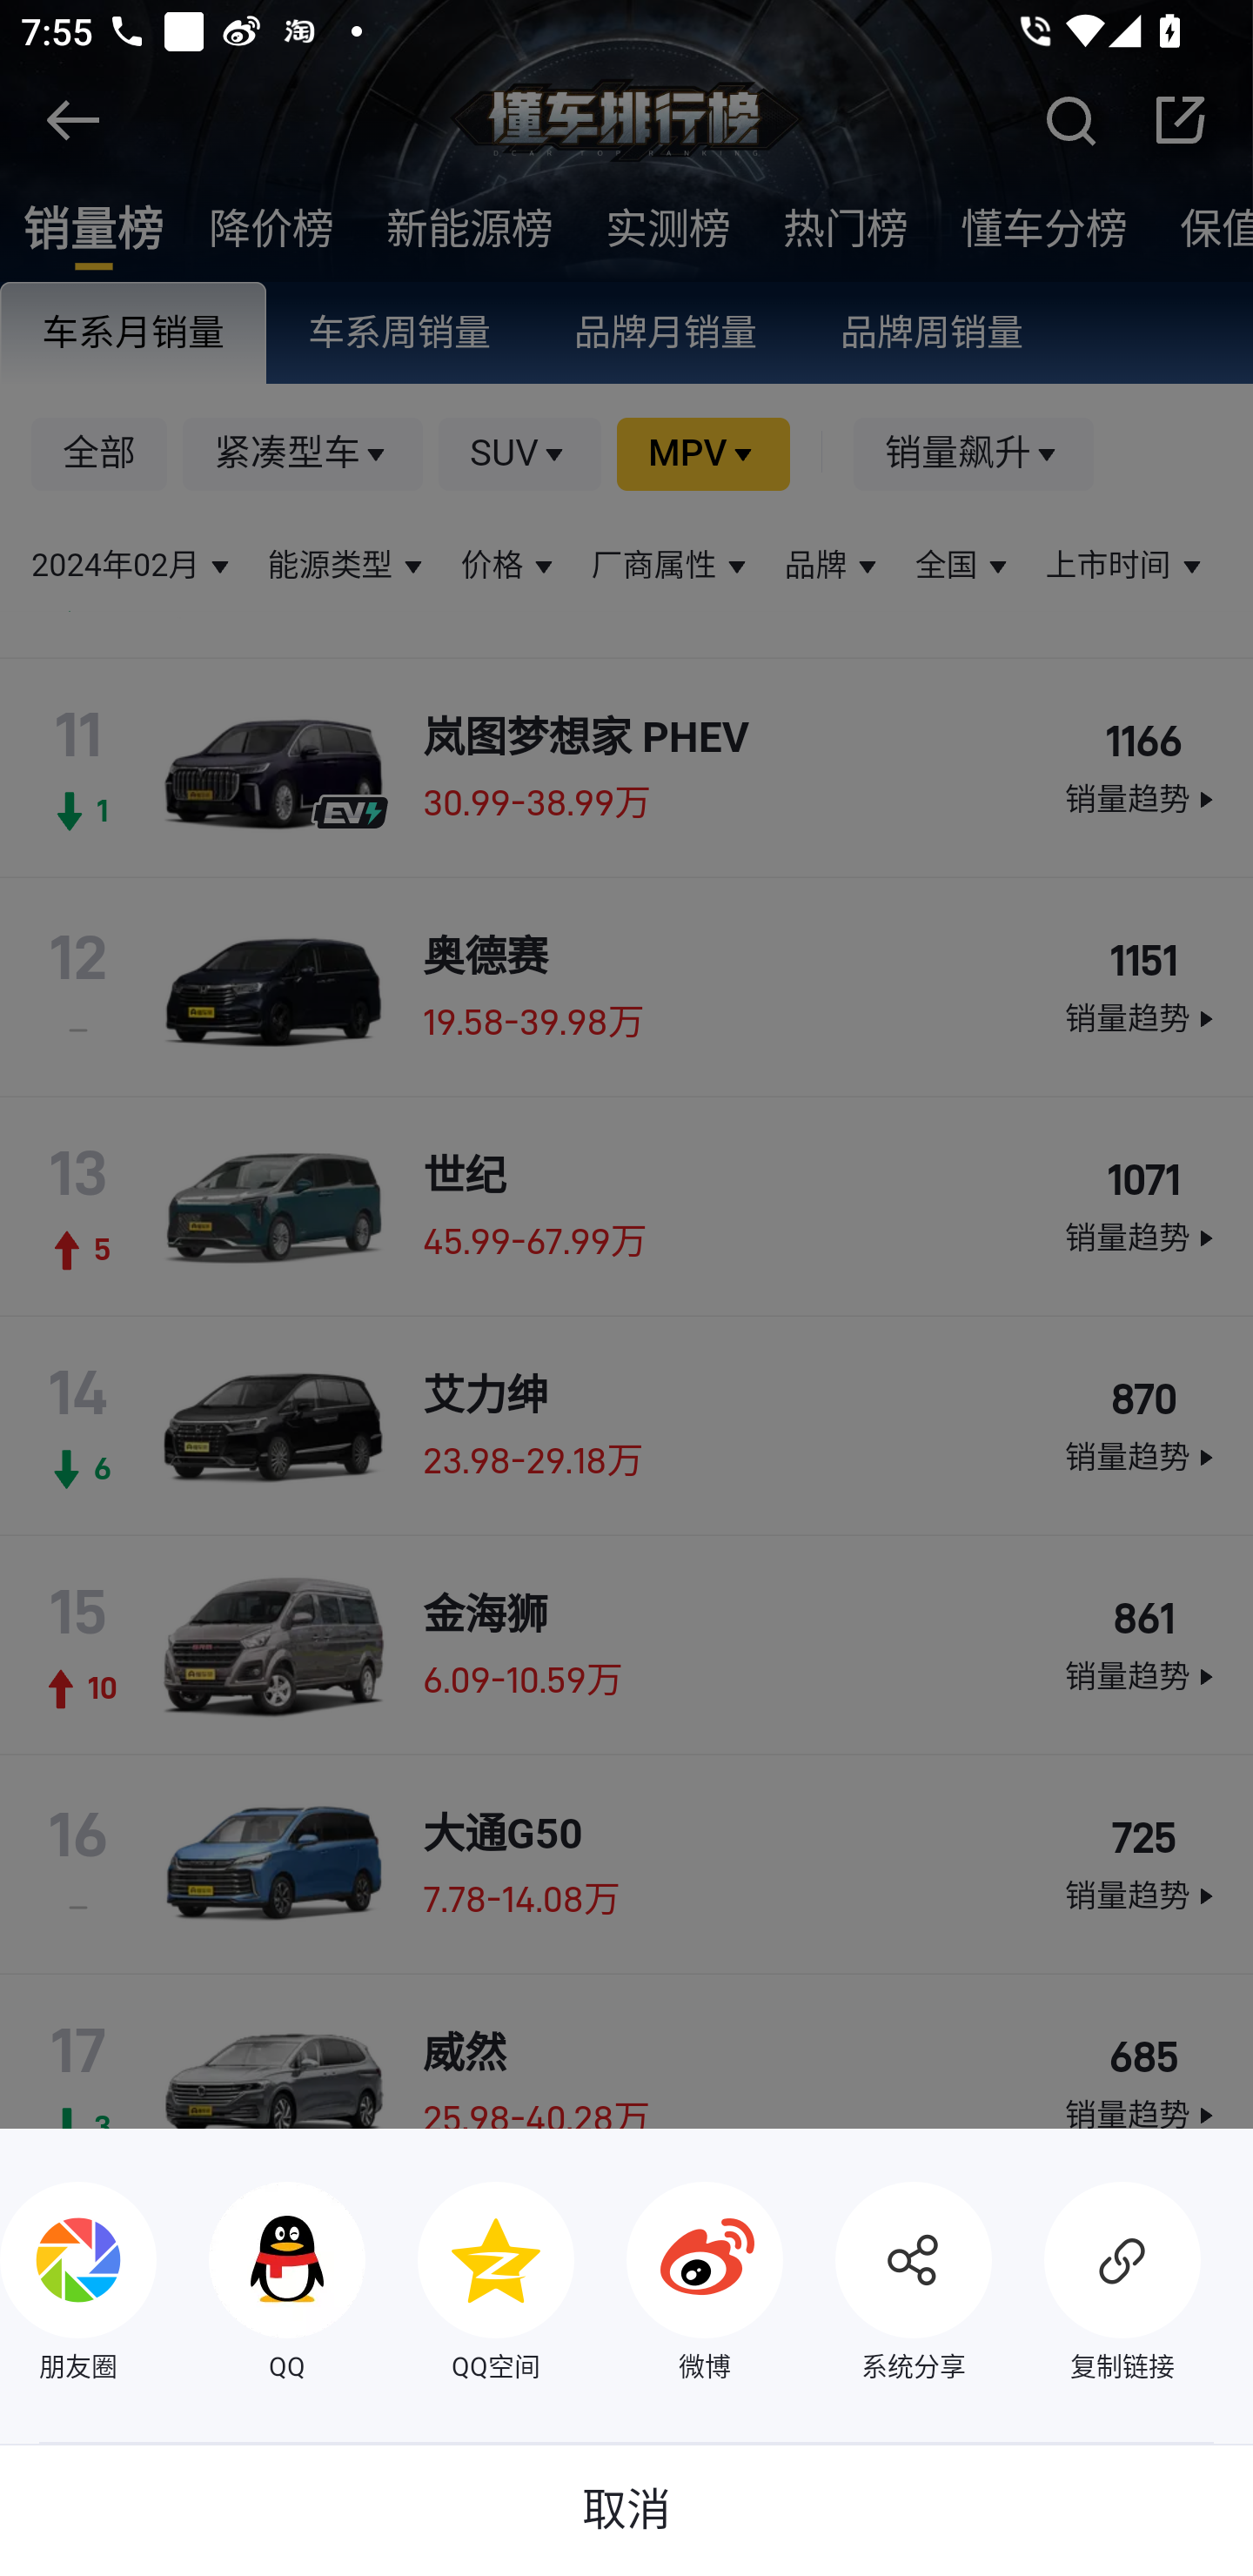  What do you see at coordinates (679, 2284) in the screenshot?
I see `微博` at bounding box center [679, 2284].